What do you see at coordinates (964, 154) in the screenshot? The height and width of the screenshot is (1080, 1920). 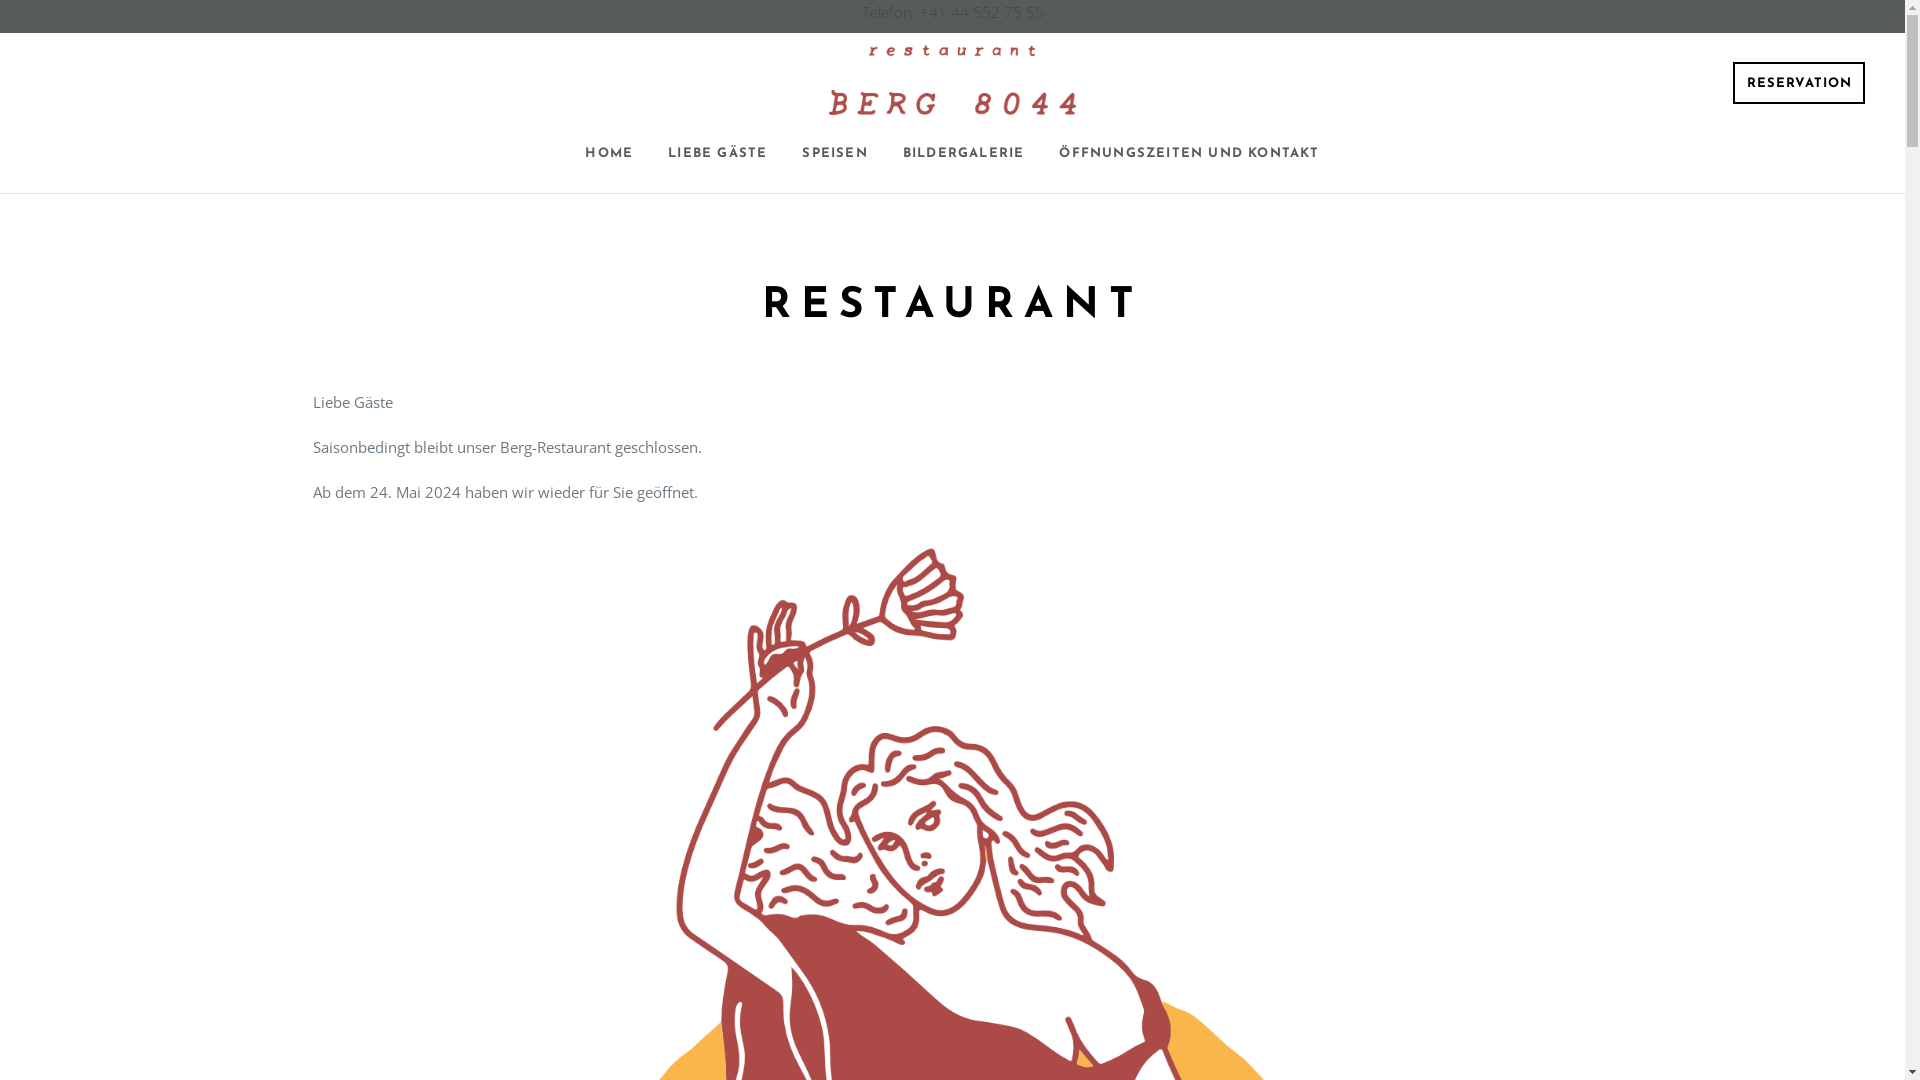 I see `BILDERGALERIE` at bounding box center [964, 154].